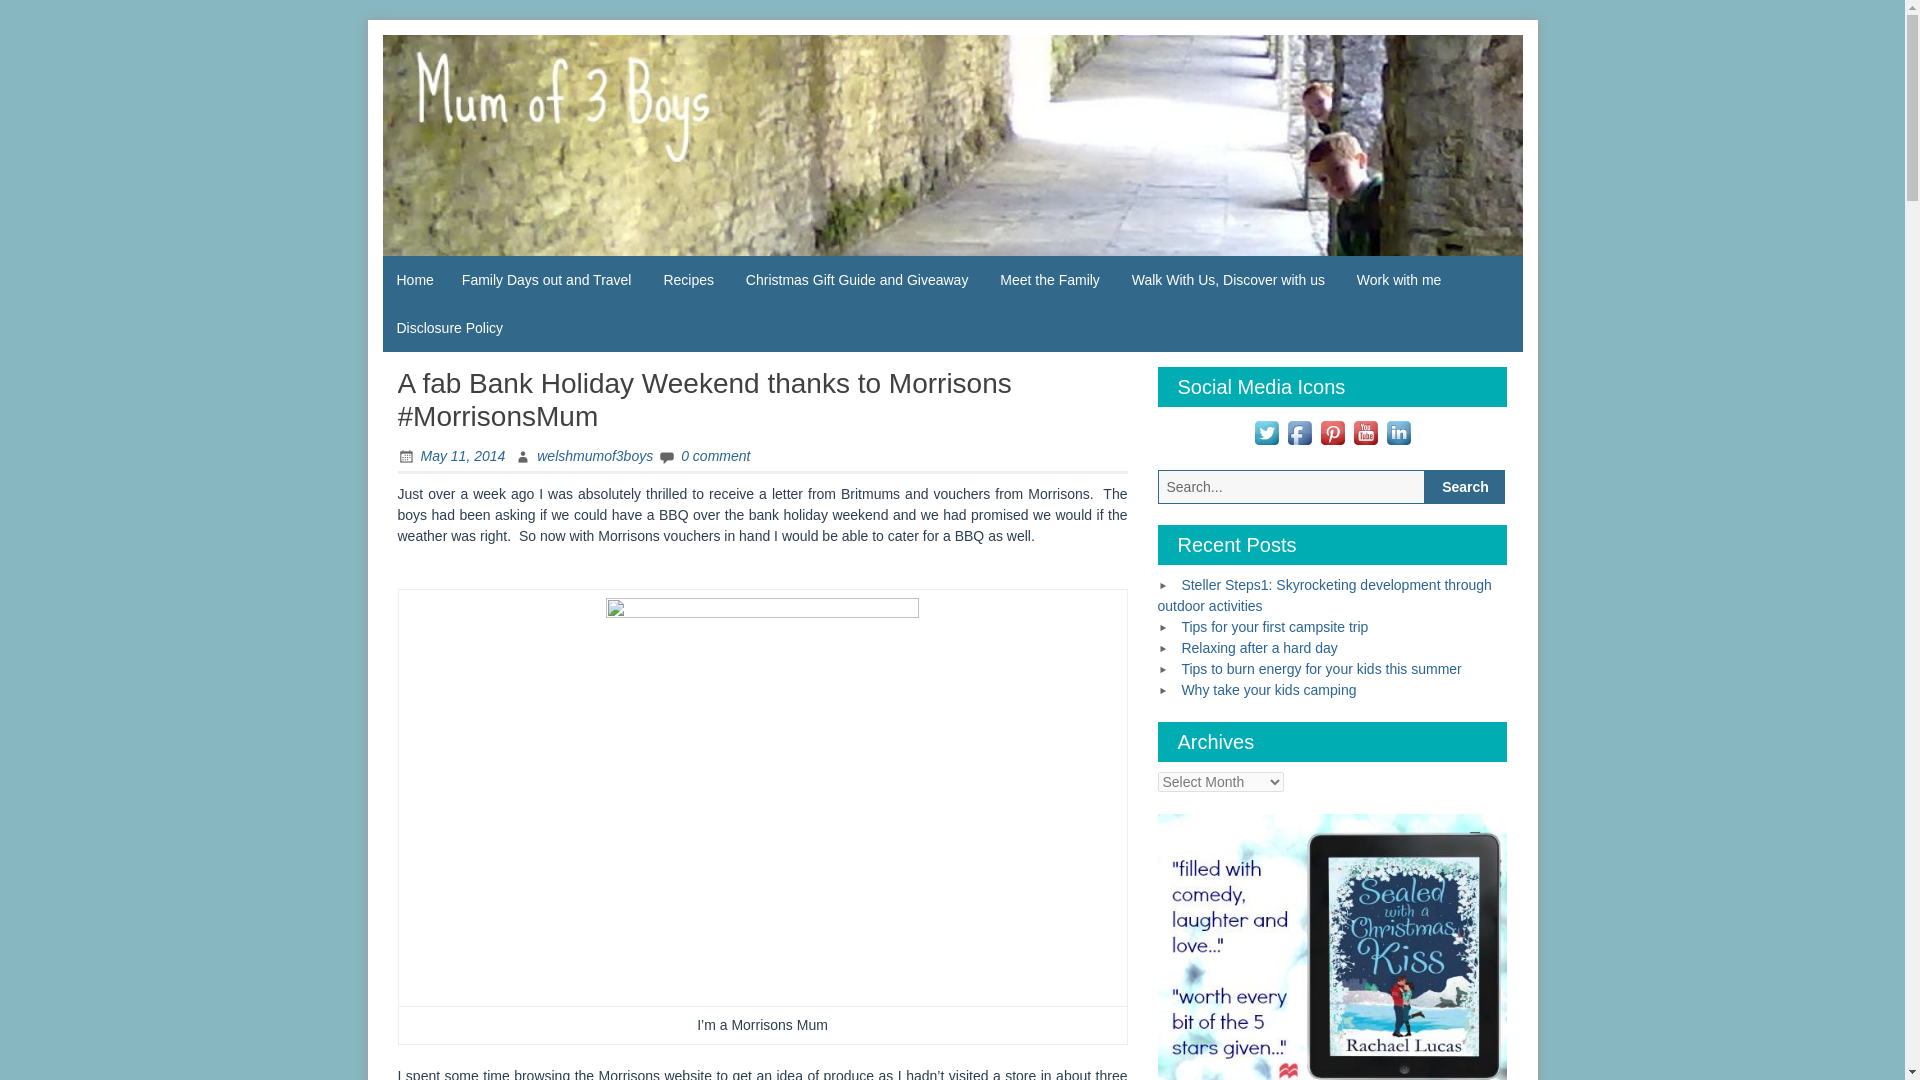  I want to click on May 11, 2014, so click(452, 456).